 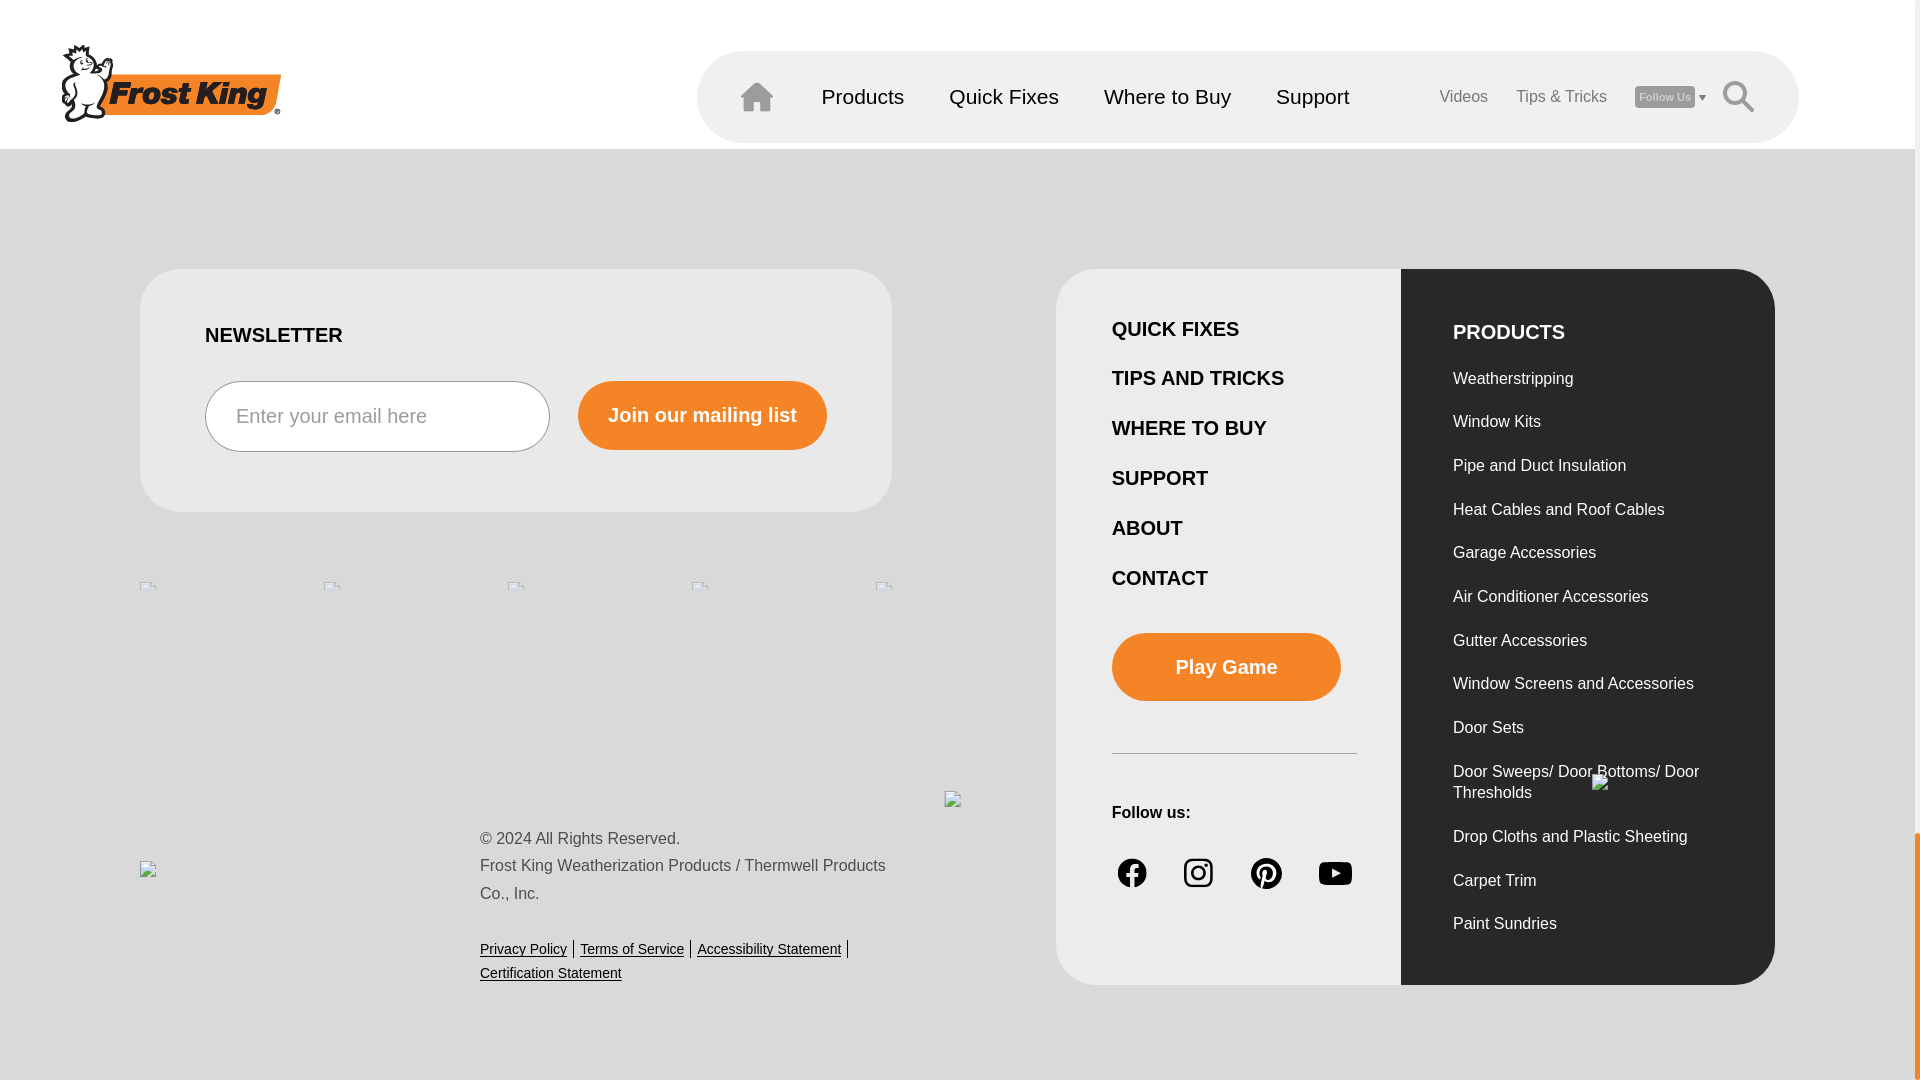 What do you see at coordinates (1508, 332) in the screenshot?
I see `PRODUCTS` at bounding box center [1508, 332].